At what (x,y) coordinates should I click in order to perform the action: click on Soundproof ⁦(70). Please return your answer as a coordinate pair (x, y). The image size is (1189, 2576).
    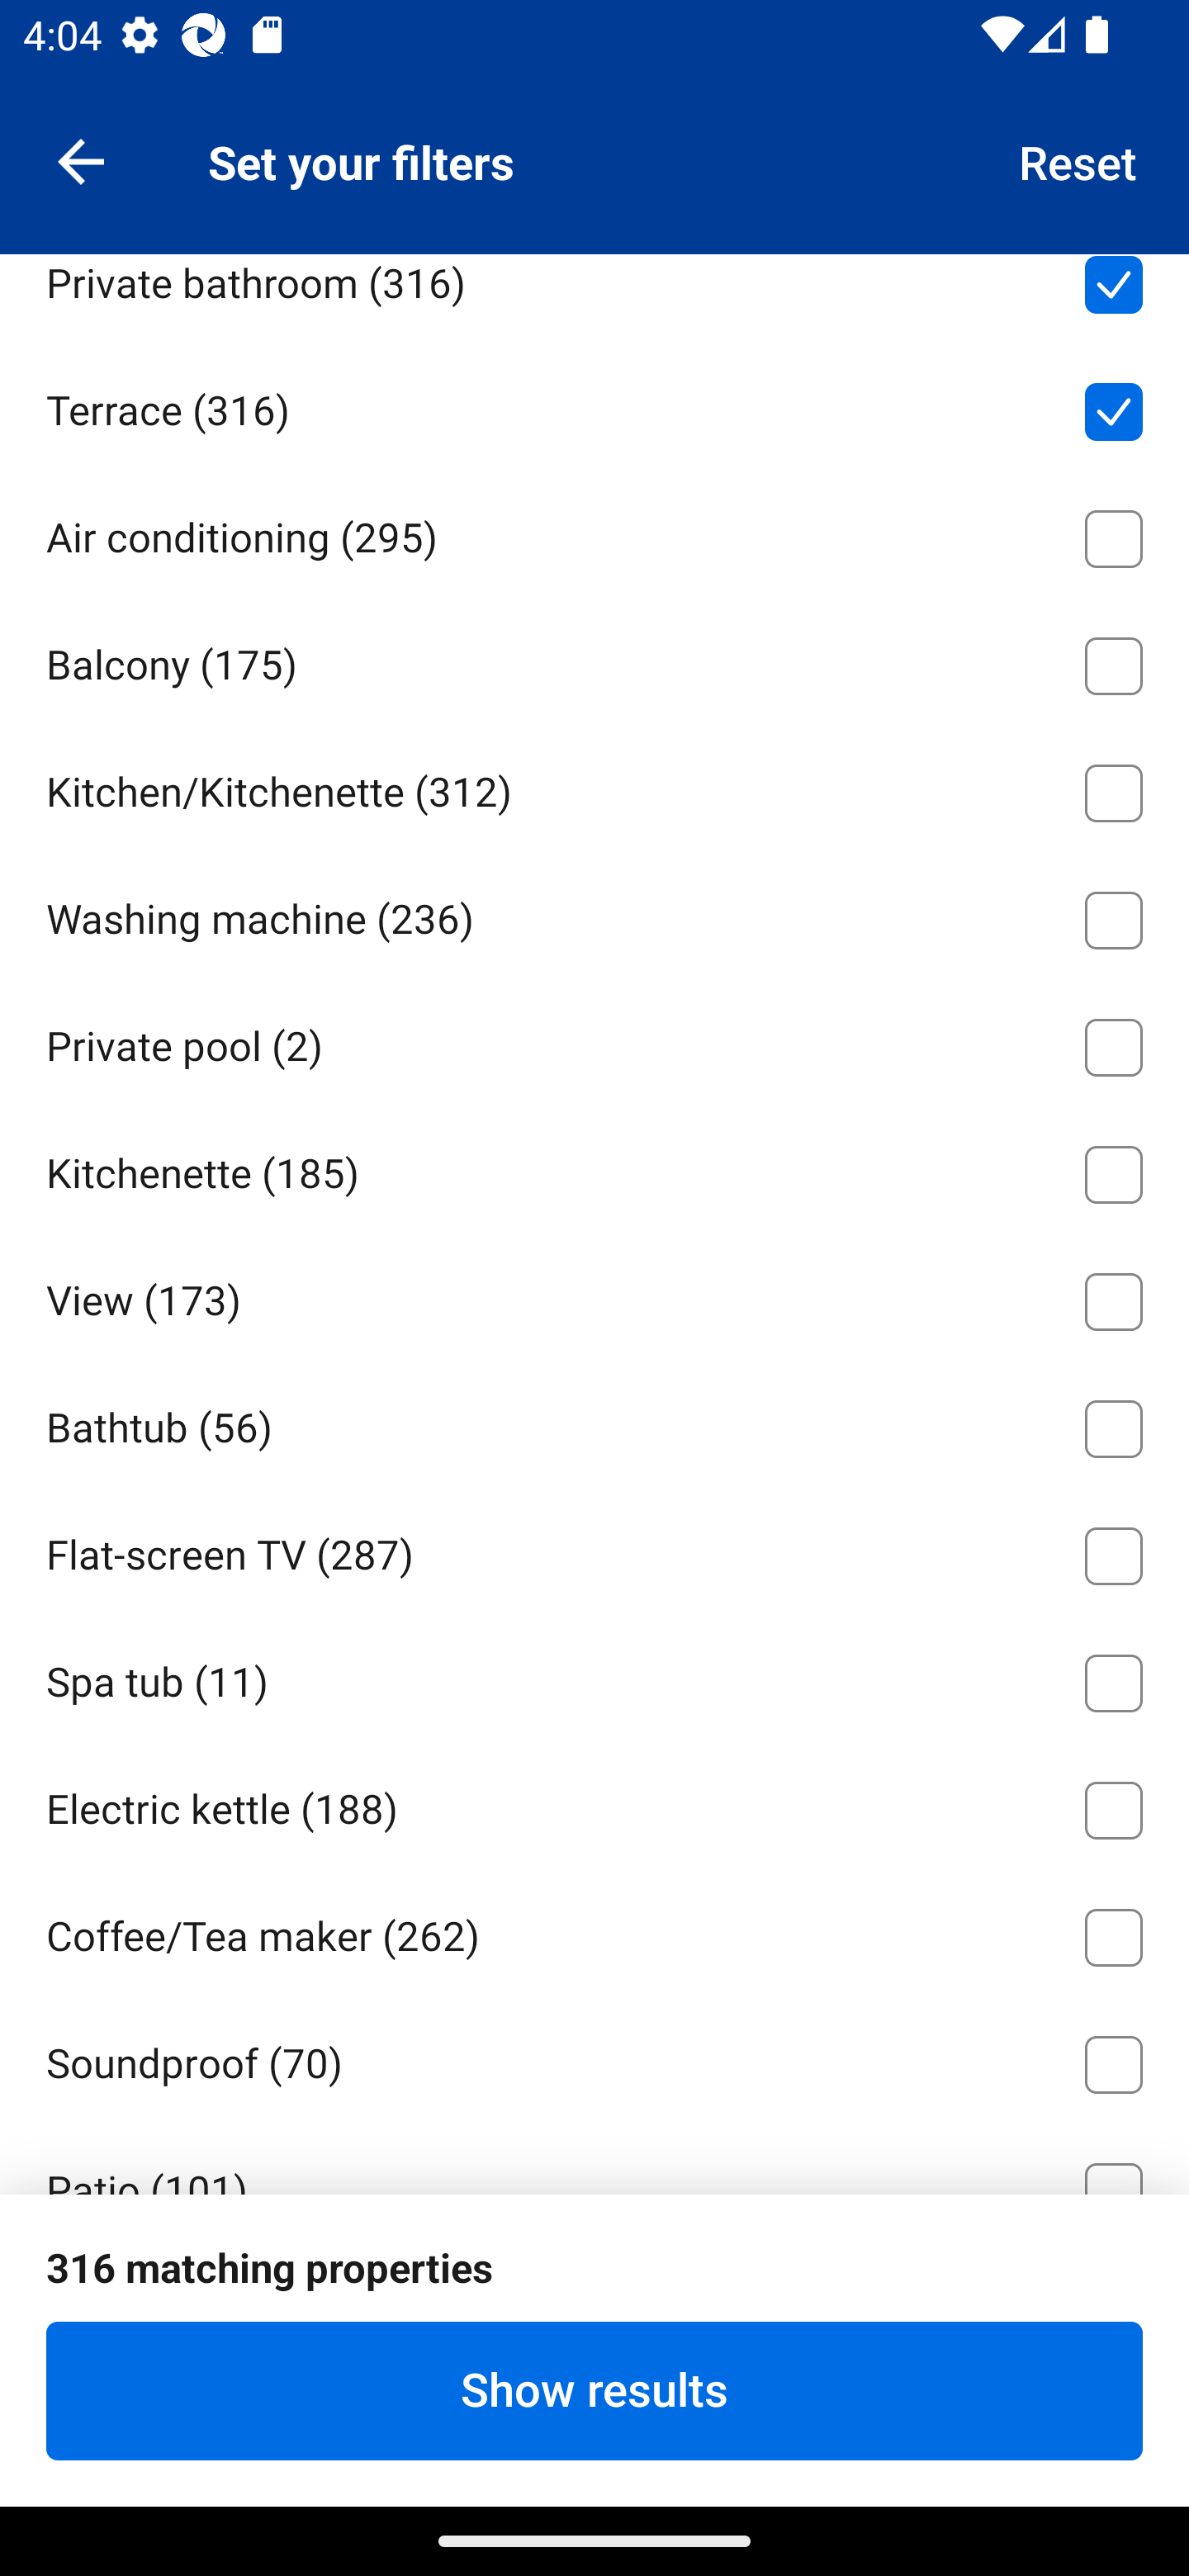
    Looking at the image, I should click on (594, 2059).